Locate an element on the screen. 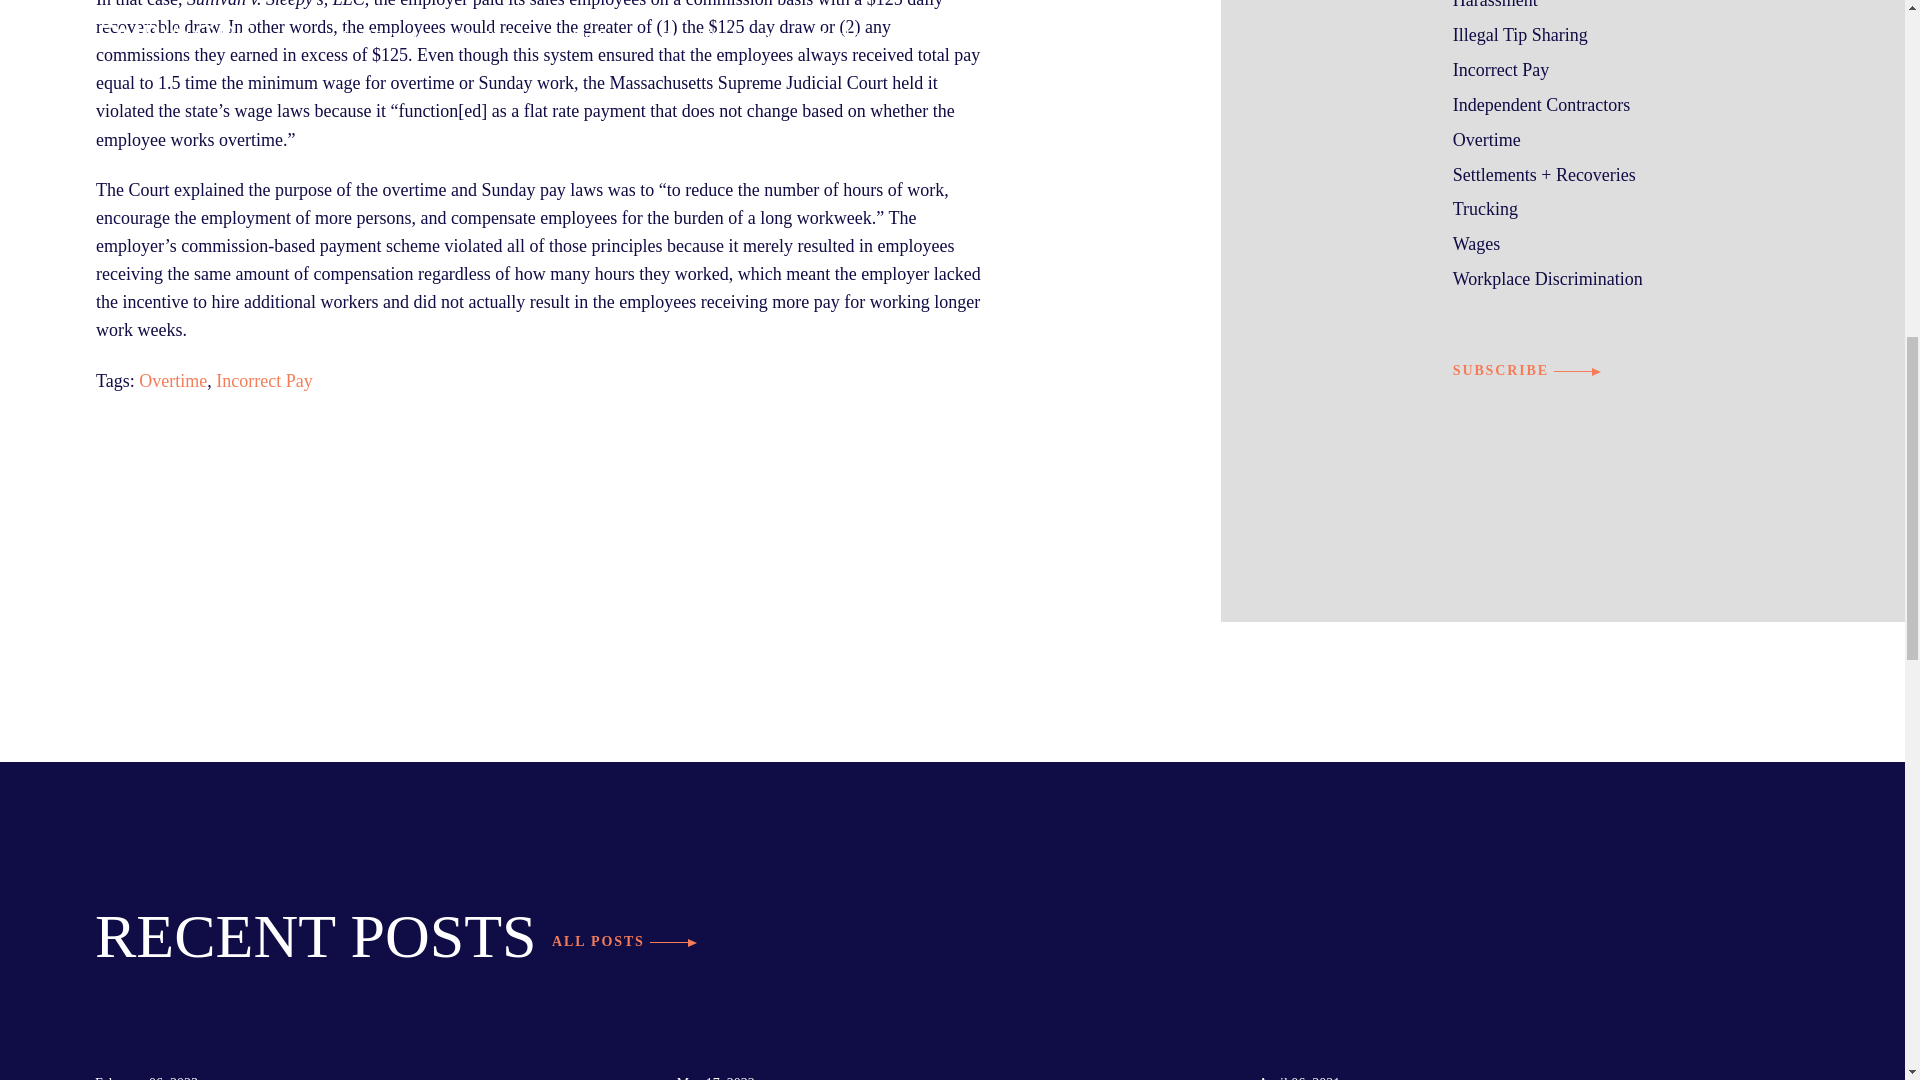 The width and height of the screenshot is (1920, 1080). Incorrect Pay is located at coordinates (263, 380).